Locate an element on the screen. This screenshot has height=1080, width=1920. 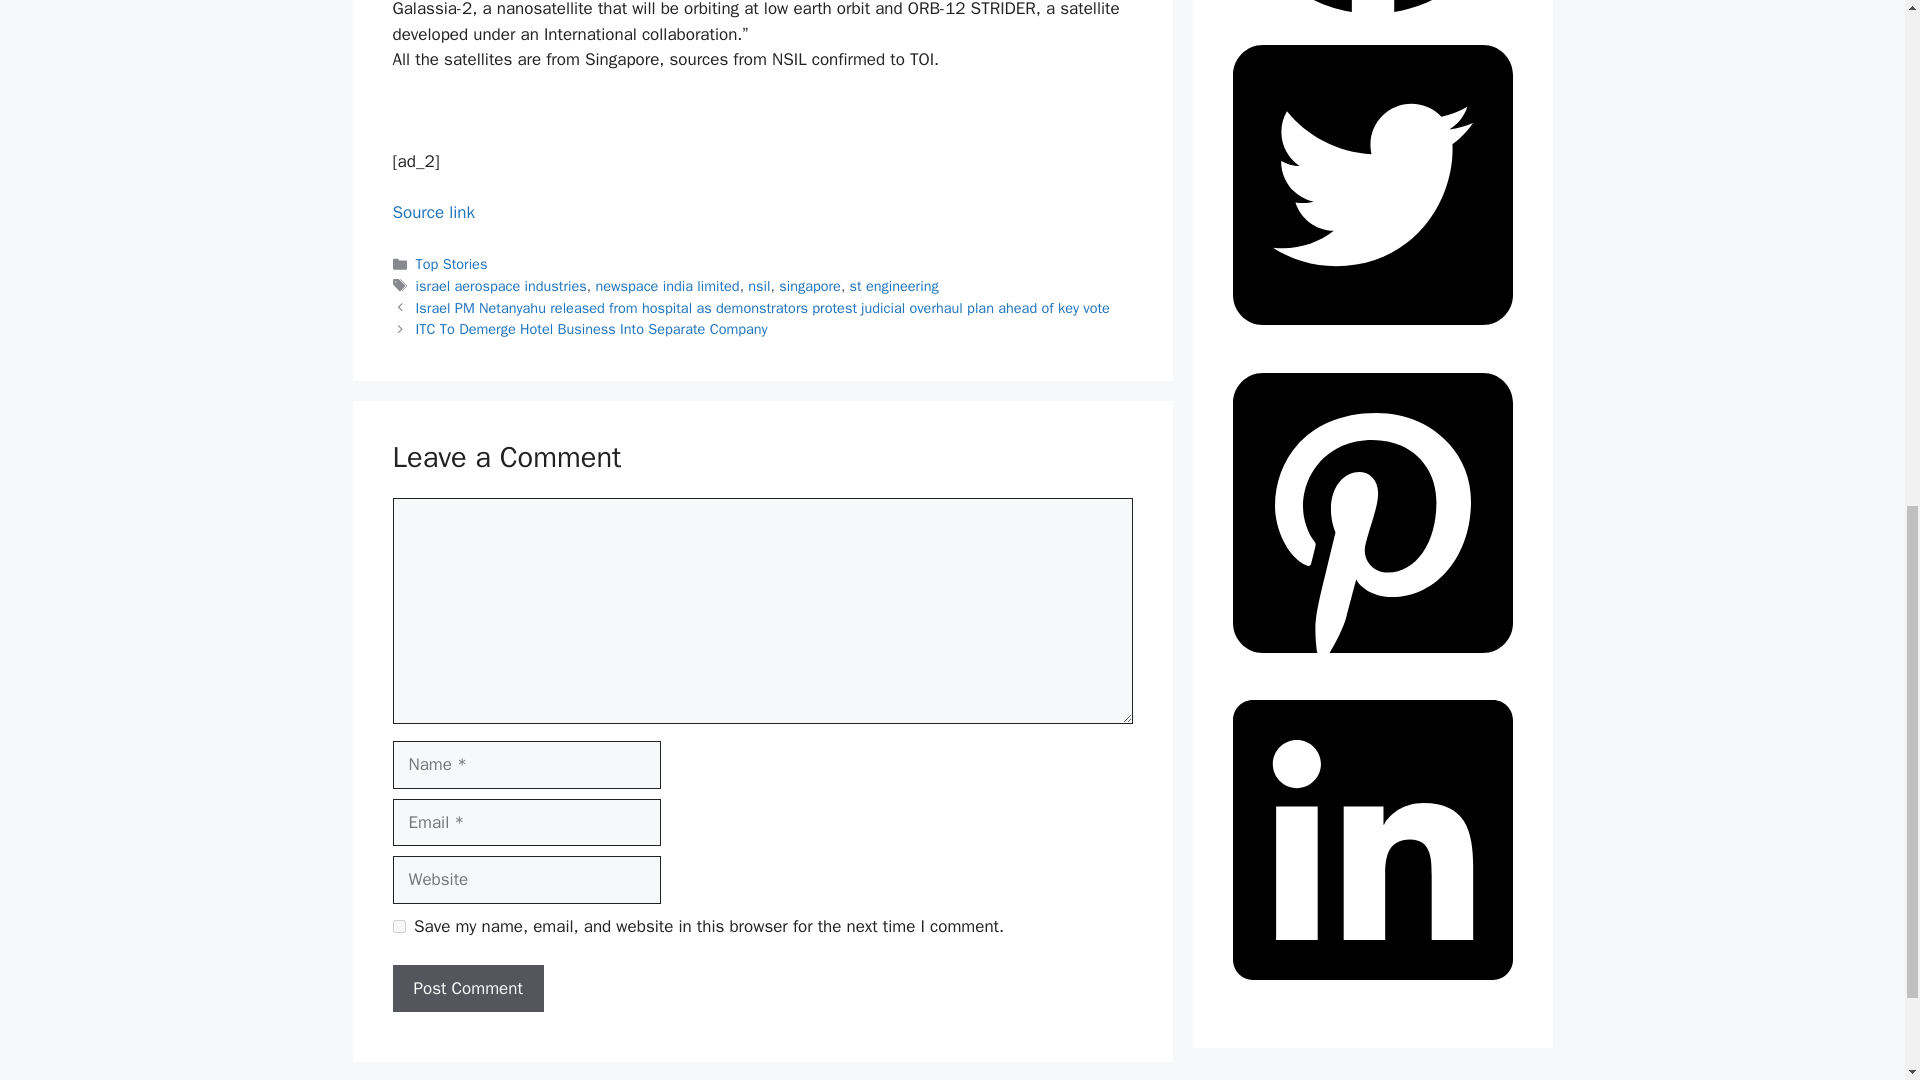
newspace india limited is located at coordinates (667, 285).